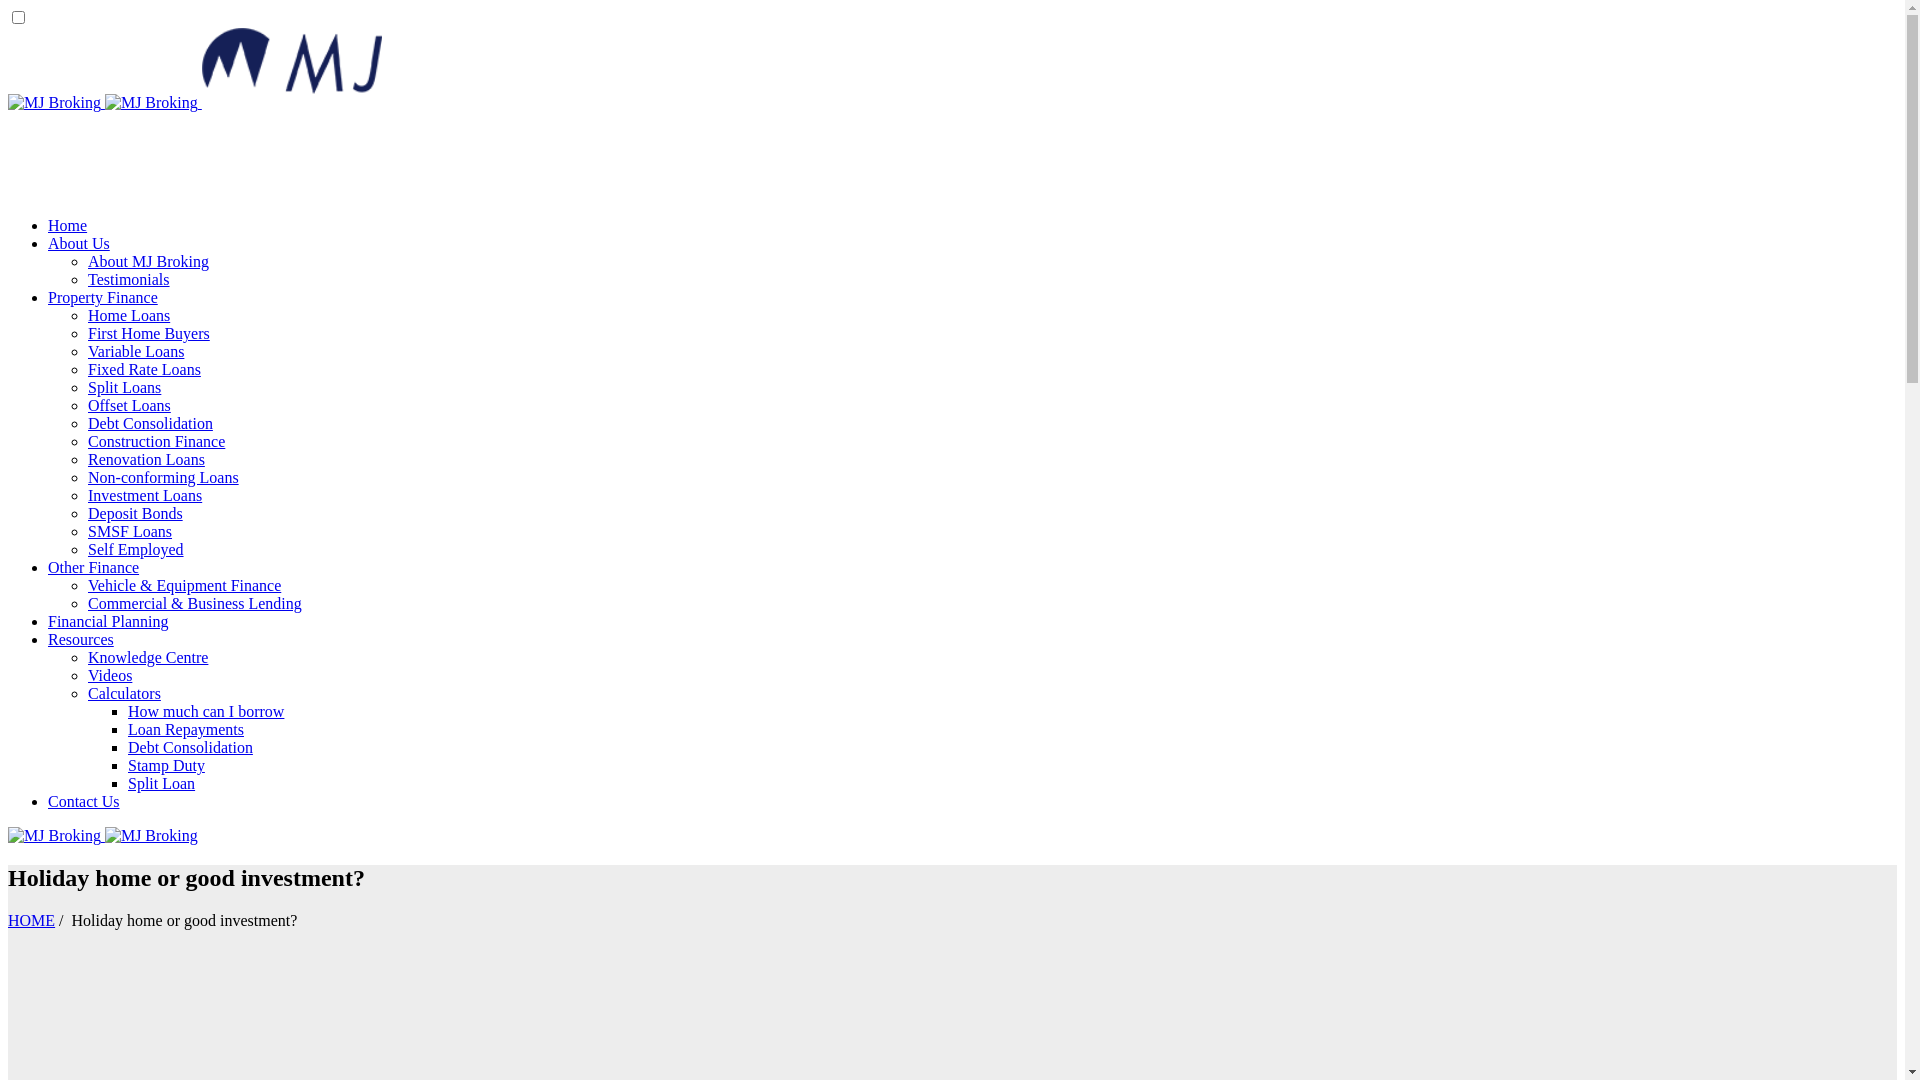 The height and width of the screenshot is (1080, 1920). Describe the element at coordinates (206, 712) in the screenshot. I see `How much can I borrow` at that location.